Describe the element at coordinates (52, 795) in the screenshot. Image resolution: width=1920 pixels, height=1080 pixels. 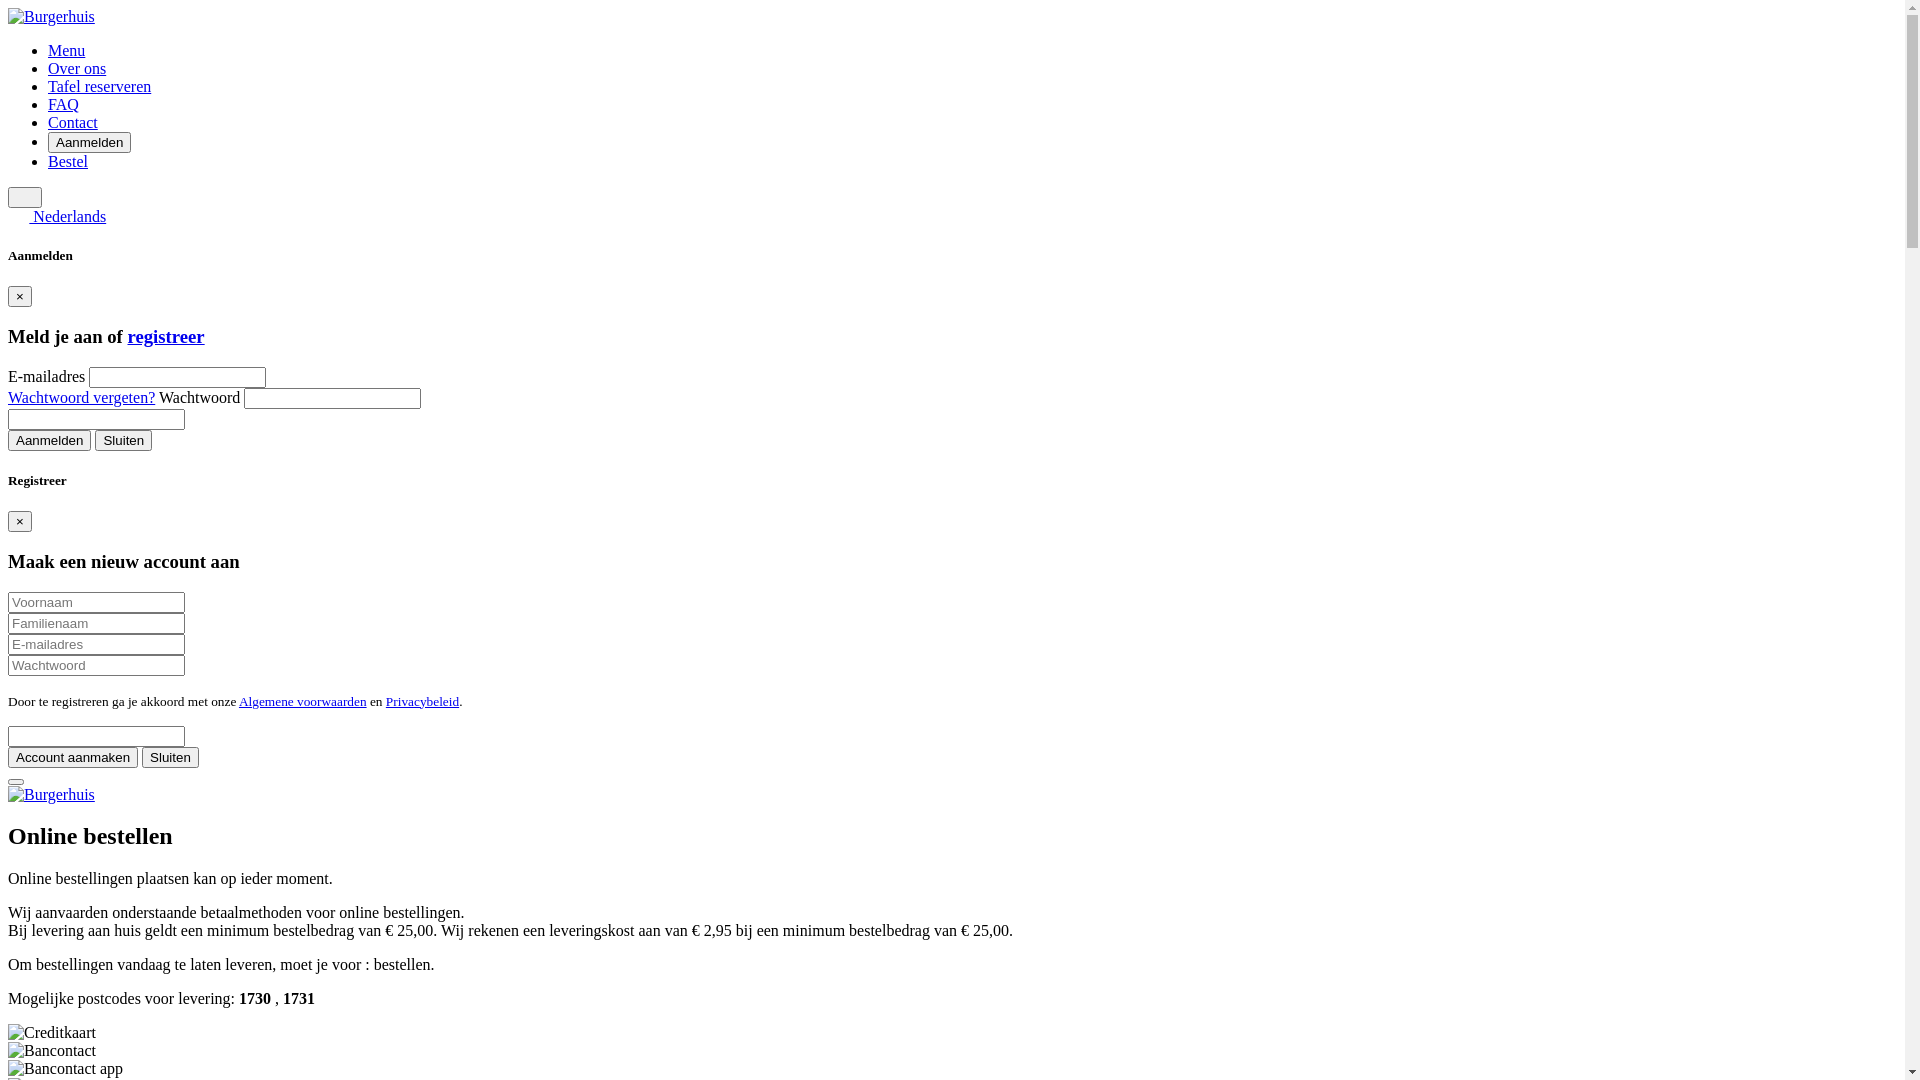
I see `Burgerhuis` at that location.